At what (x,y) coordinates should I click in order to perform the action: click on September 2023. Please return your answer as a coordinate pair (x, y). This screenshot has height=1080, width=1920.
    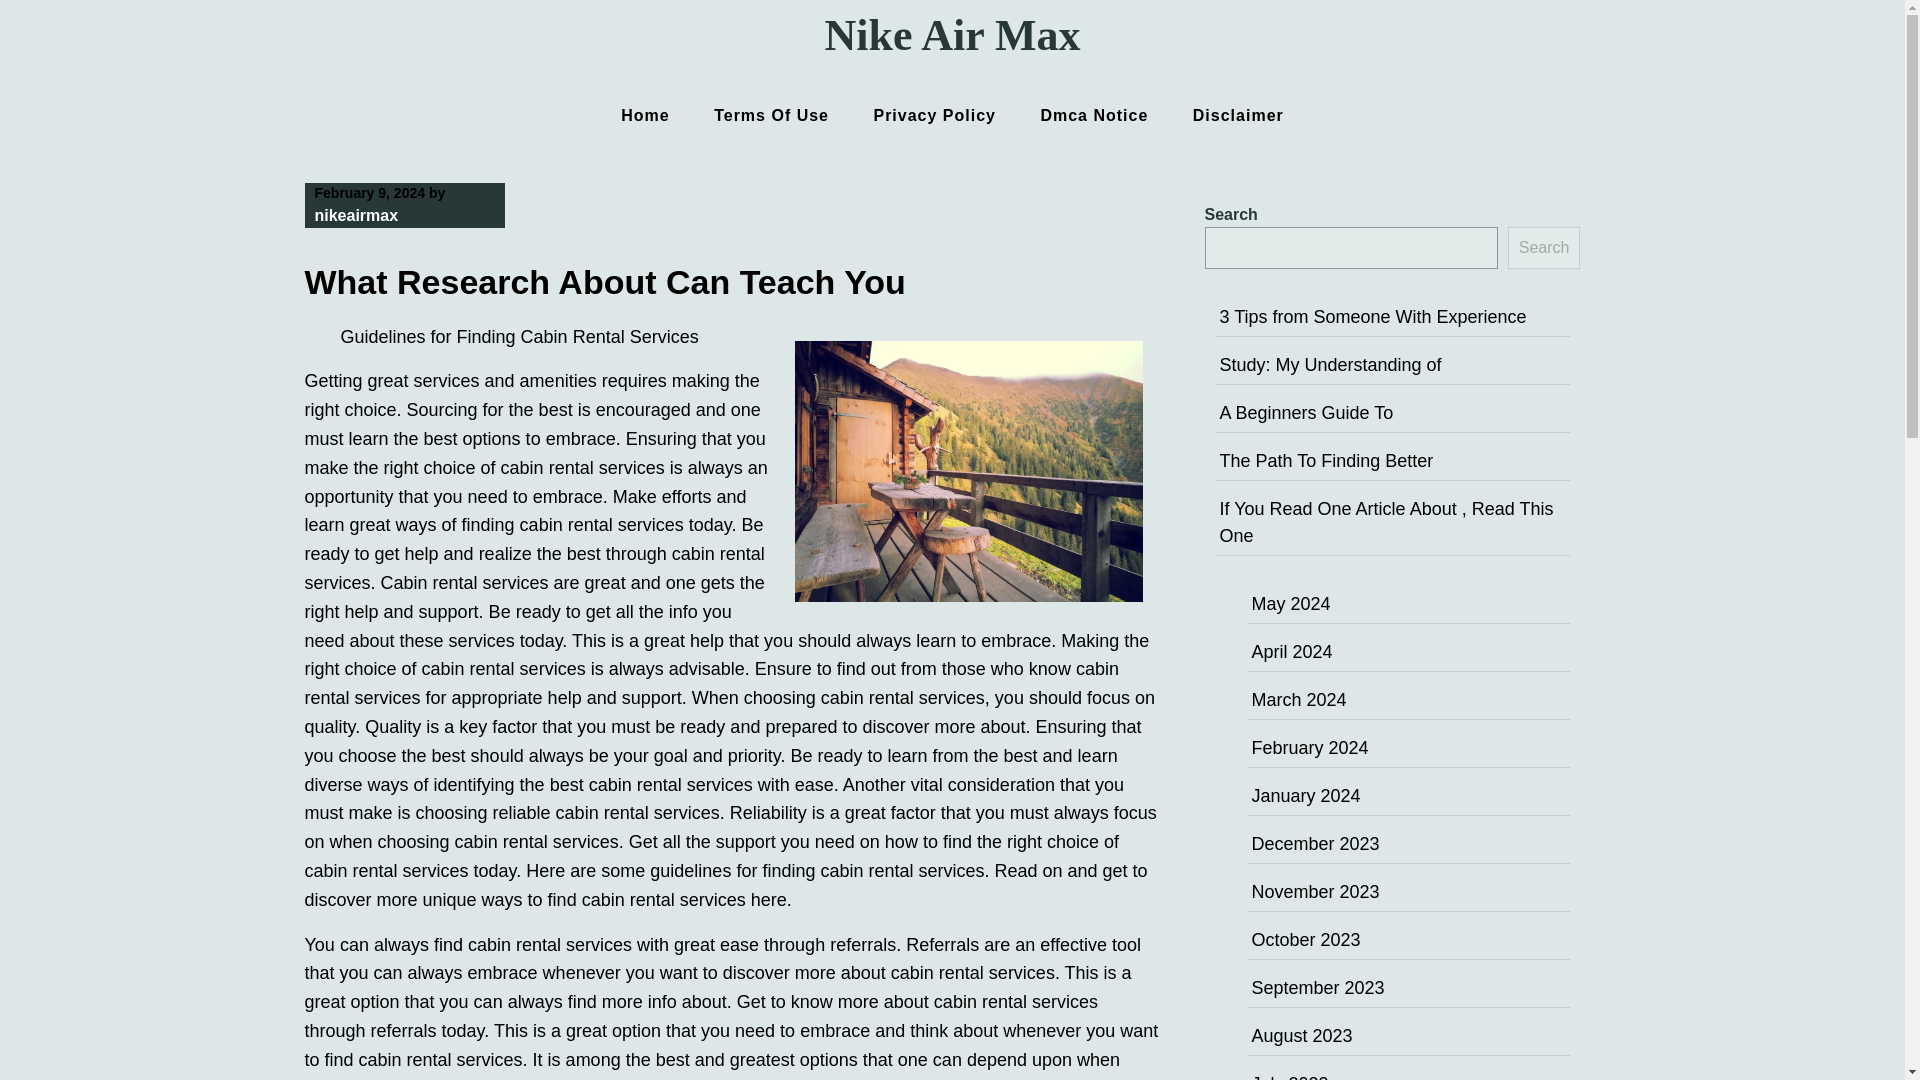
    Looking at the image, I should click on (1318, 988).